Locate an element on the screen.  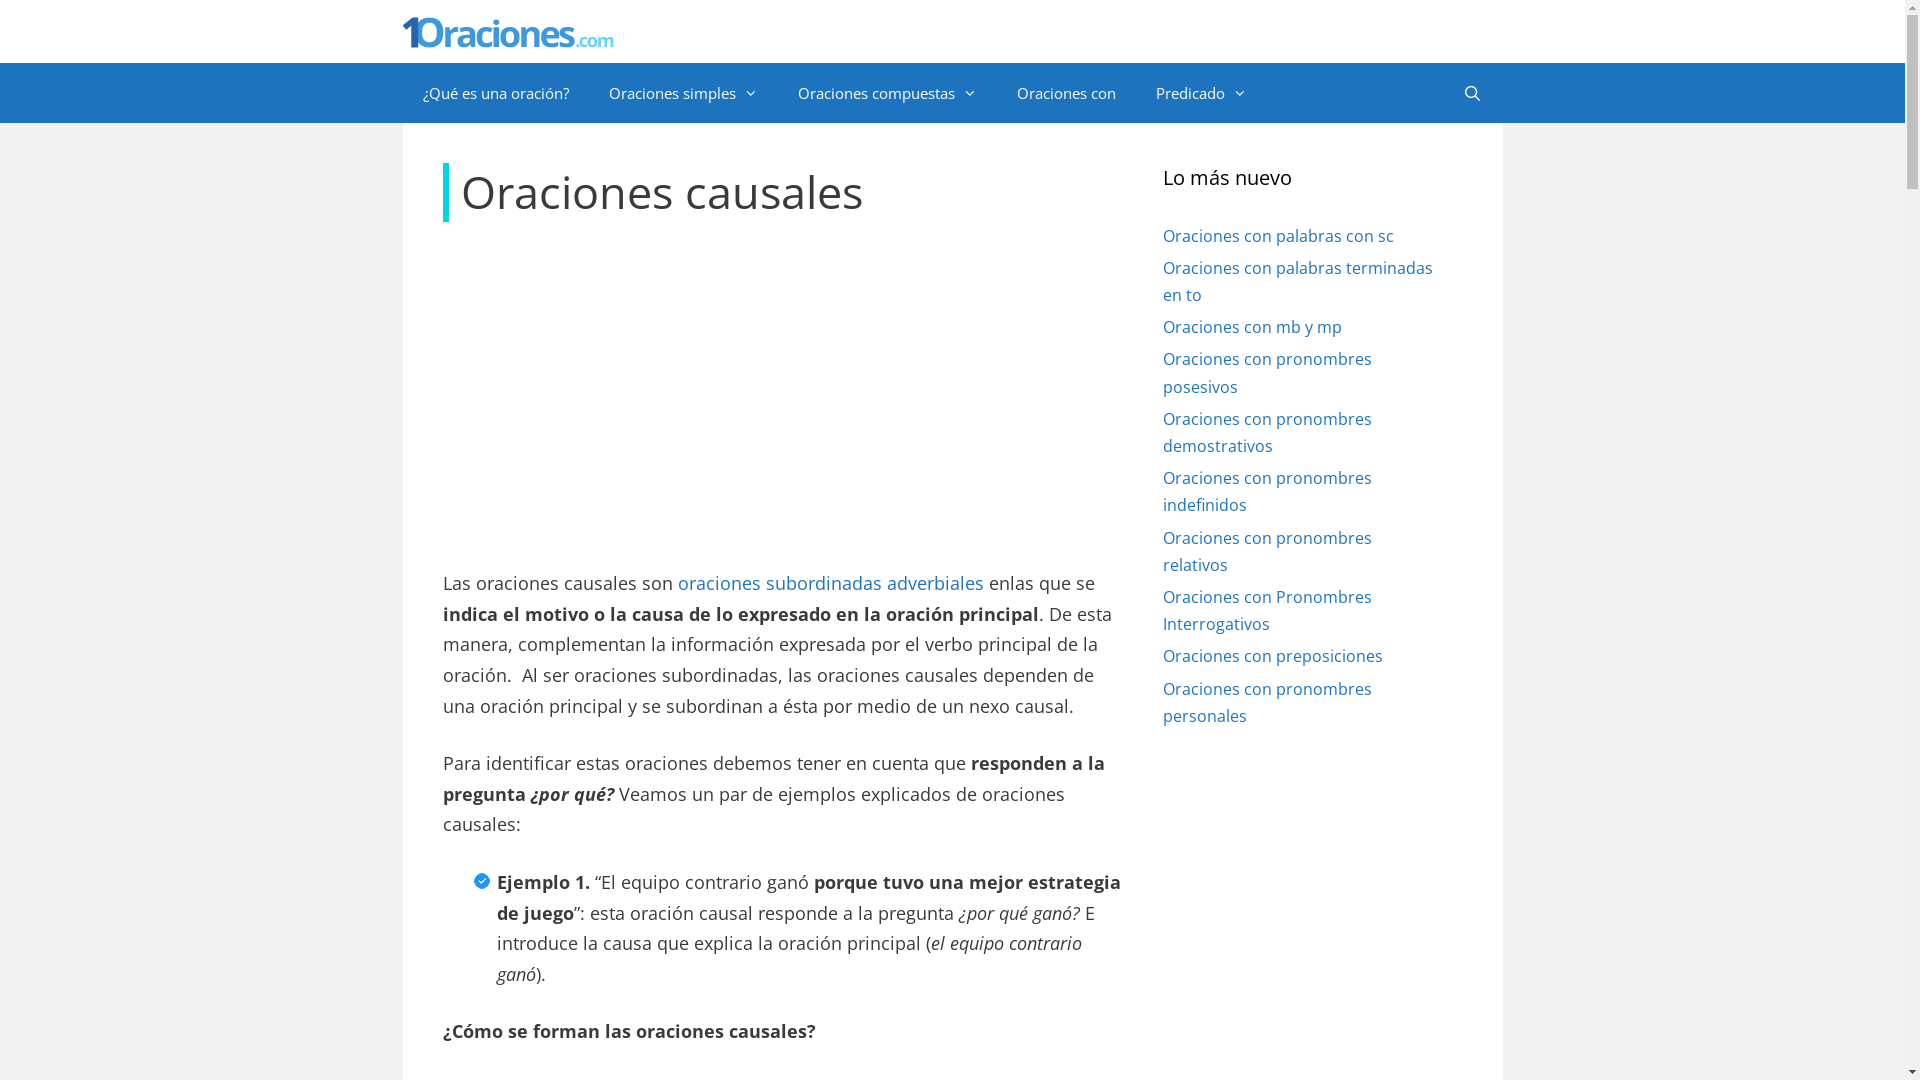
Oraciones con pronombres relativos is located at coordinates (1266, 552).